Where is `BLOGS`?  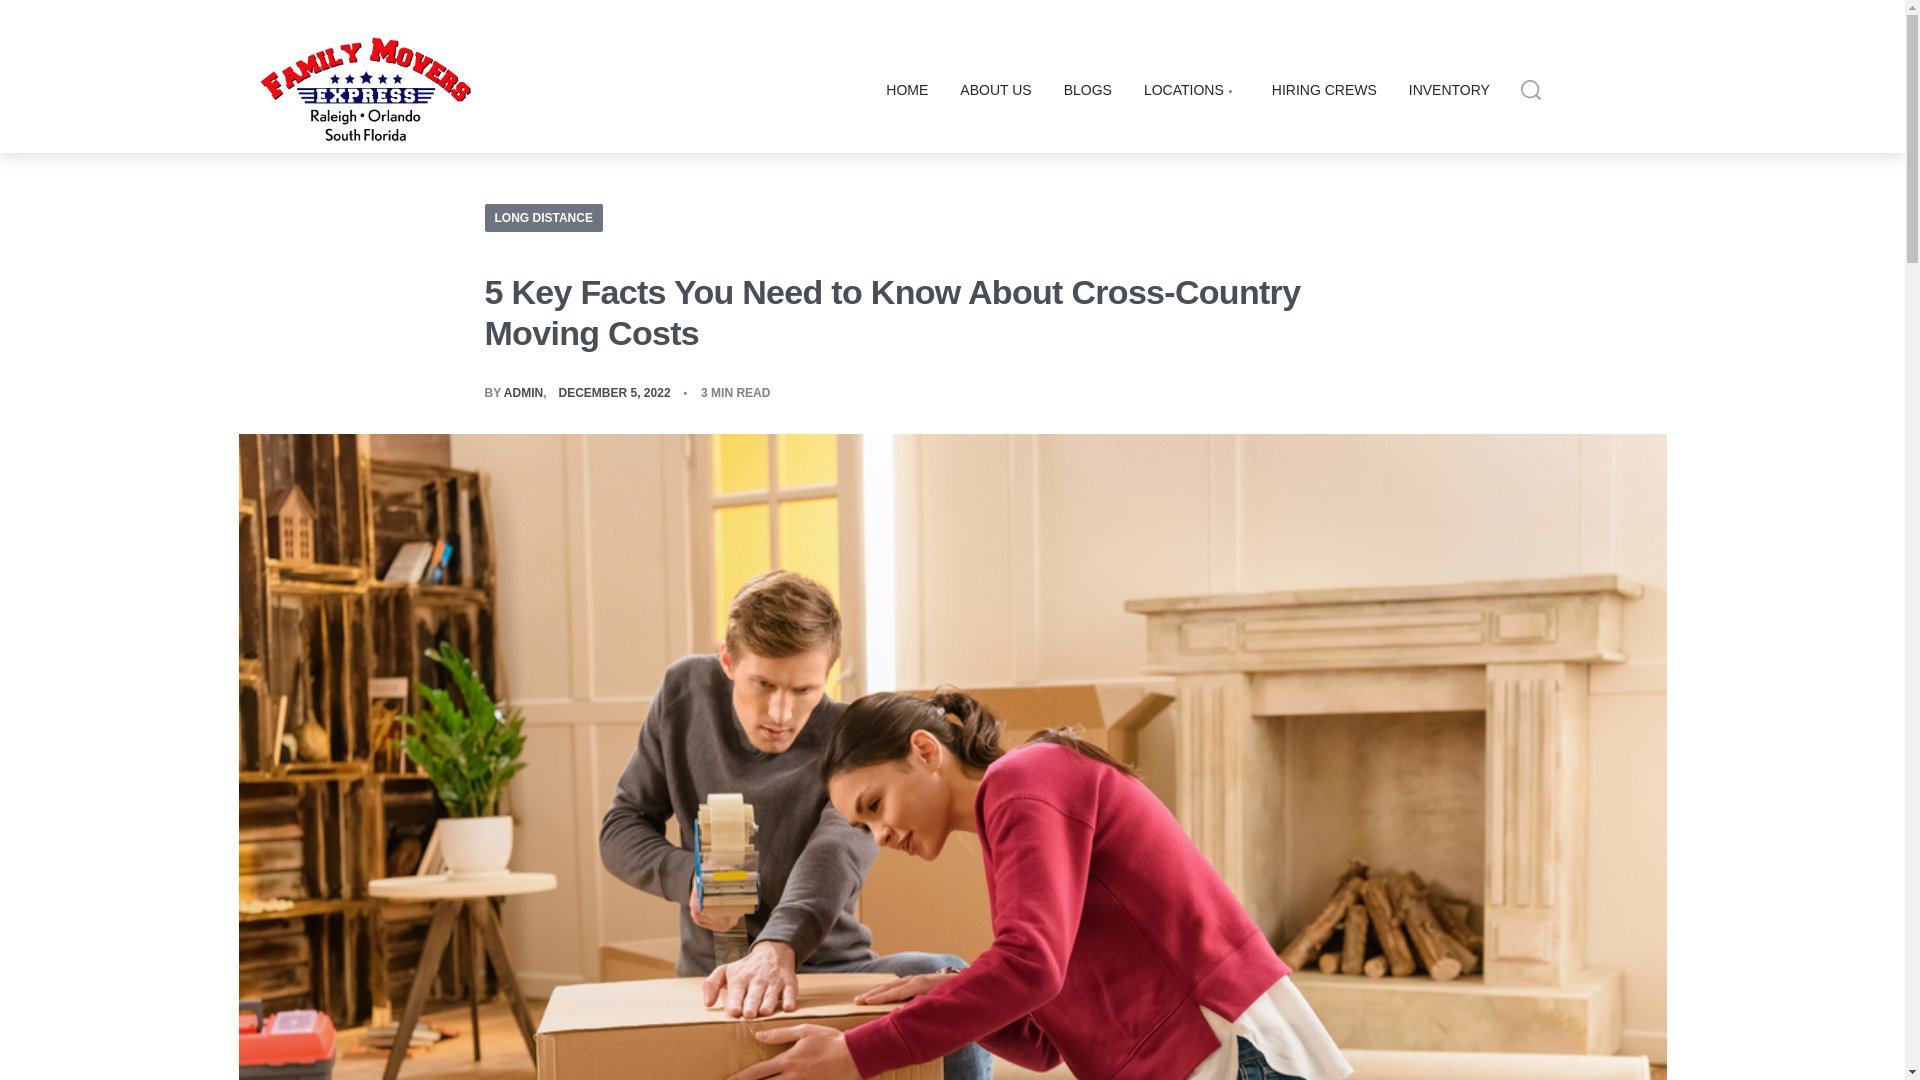 BLOGS is located at coordinates (1087, 90).